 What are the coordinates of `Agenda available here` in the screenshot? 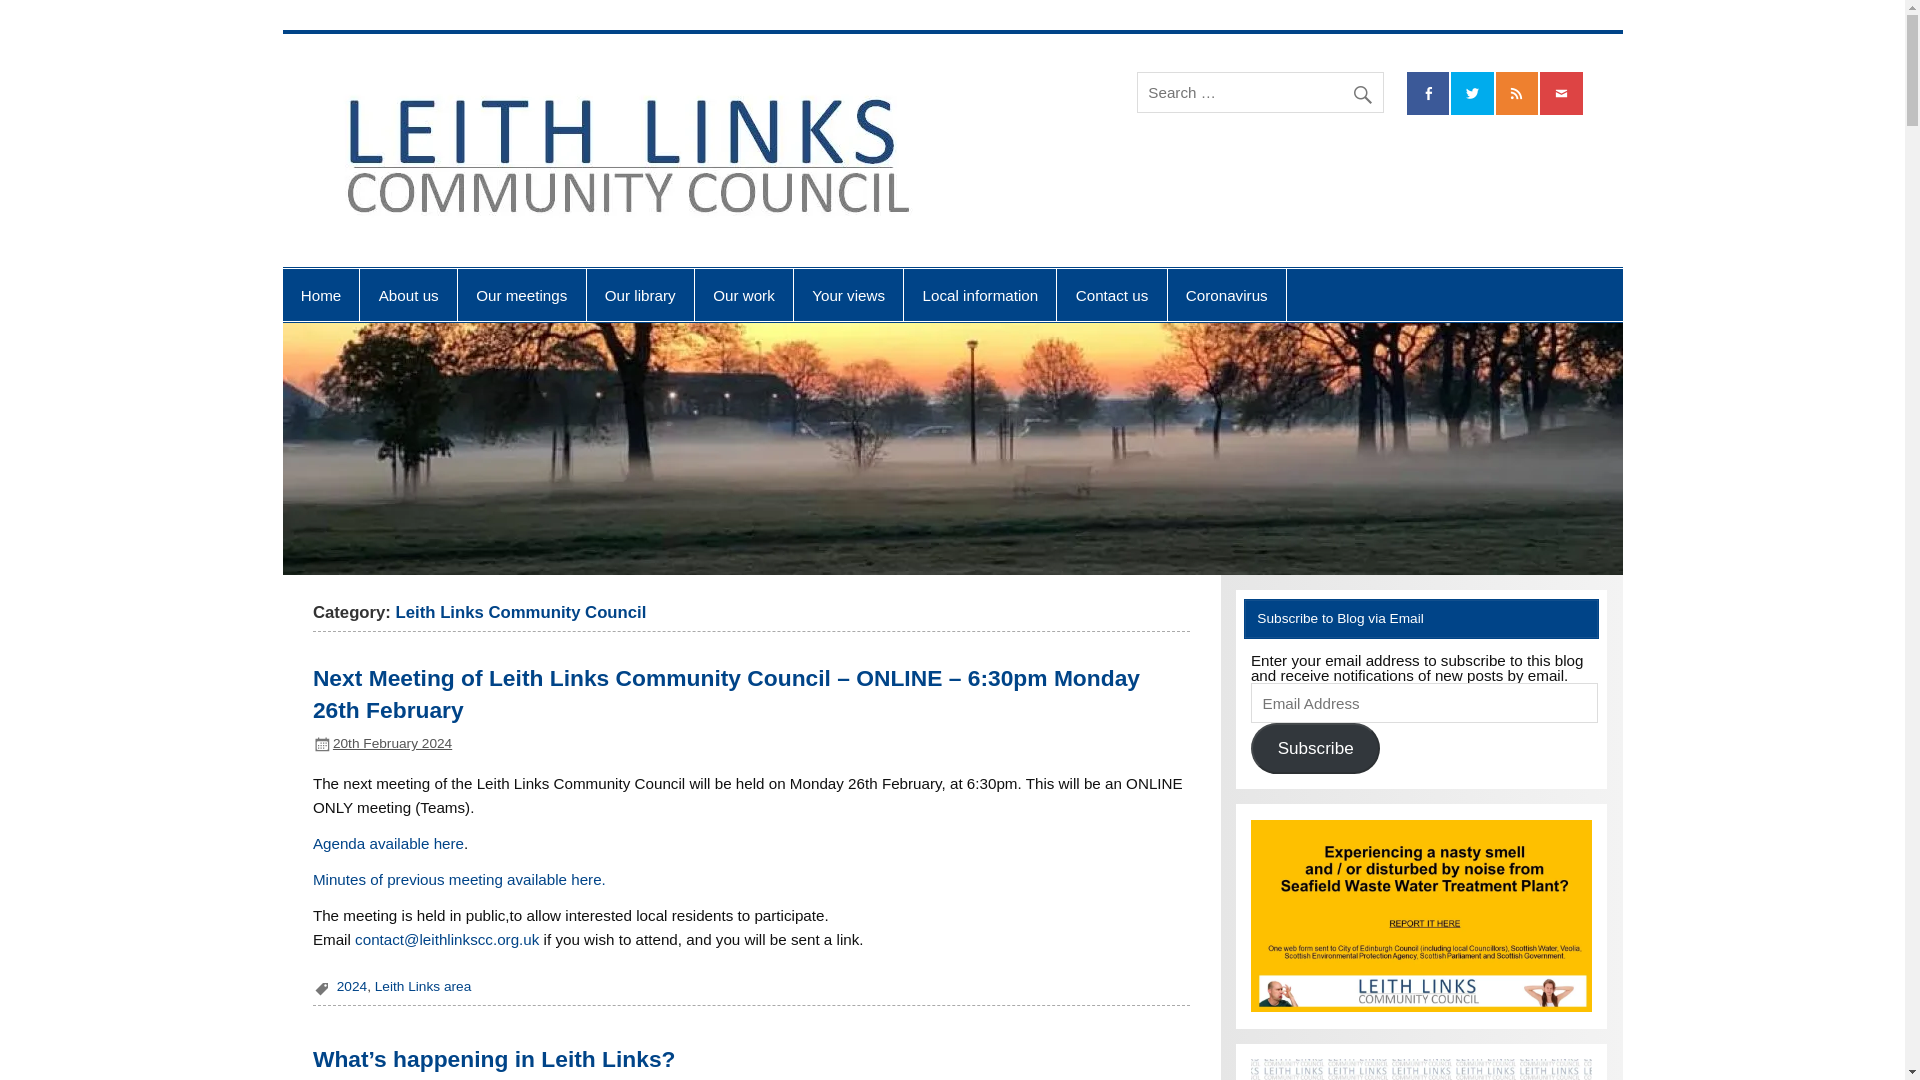 It's located at (388, 843).